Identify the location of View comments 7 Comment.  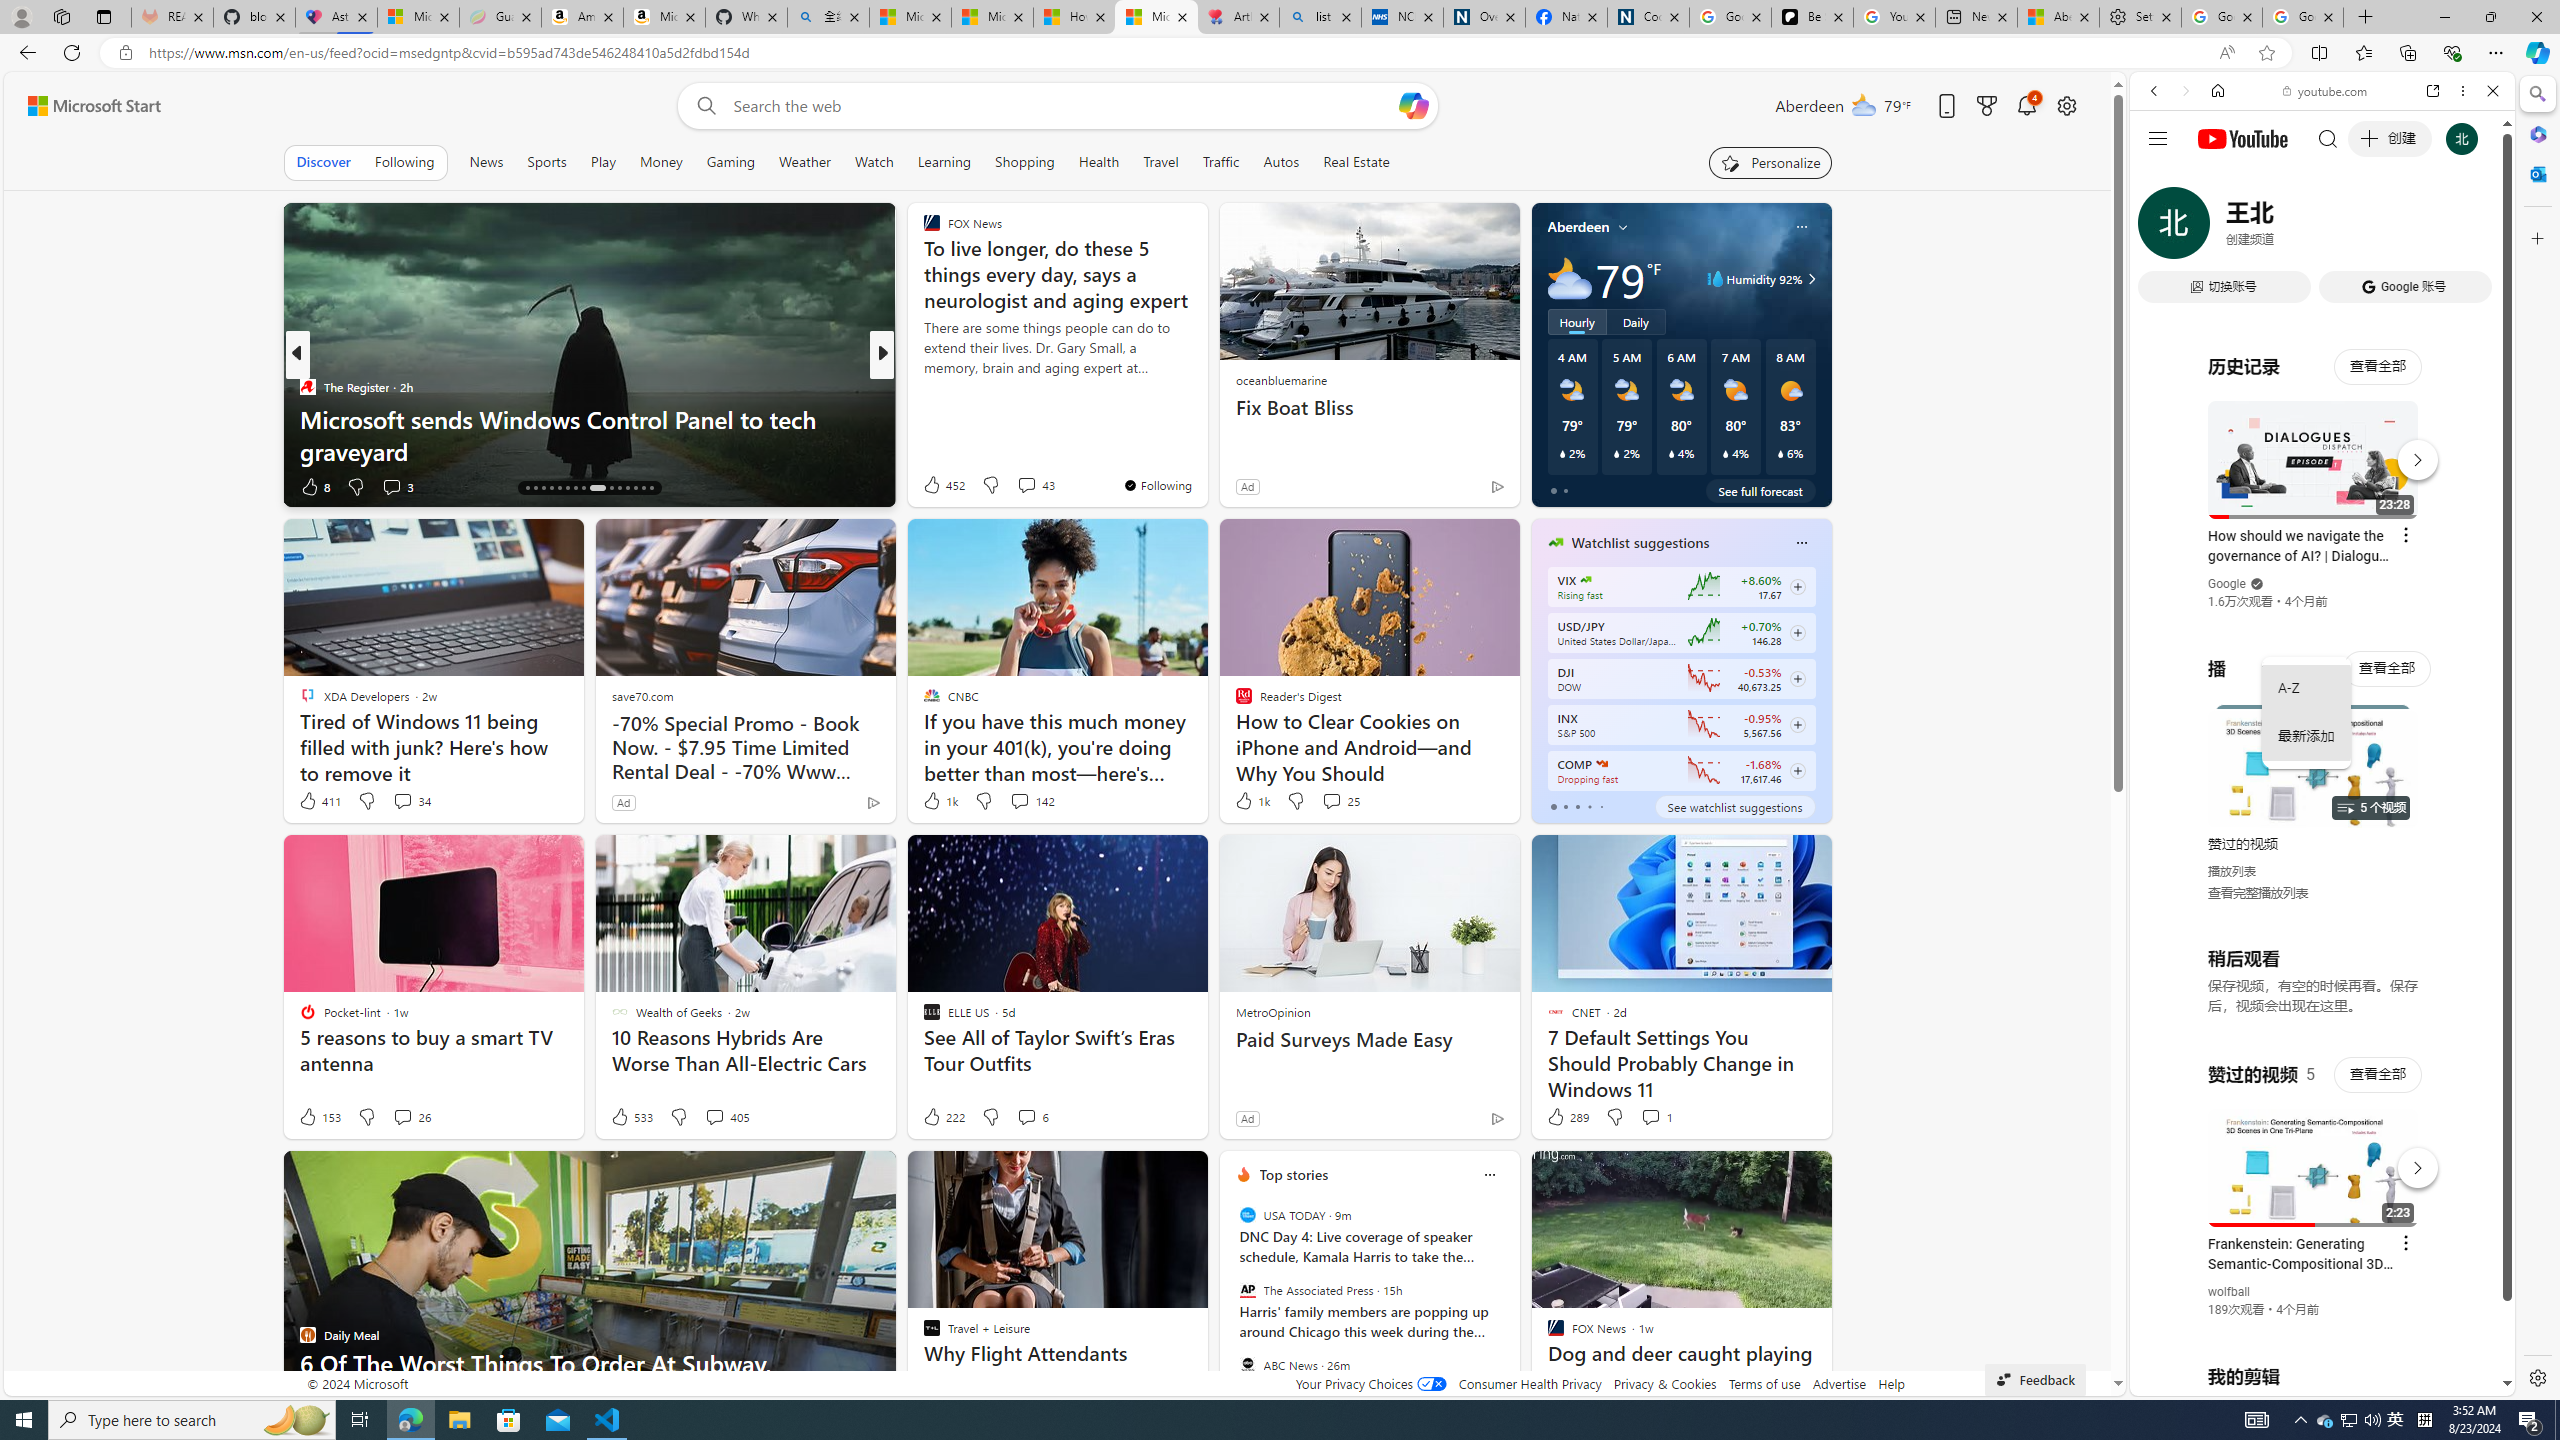
(1026, 486).